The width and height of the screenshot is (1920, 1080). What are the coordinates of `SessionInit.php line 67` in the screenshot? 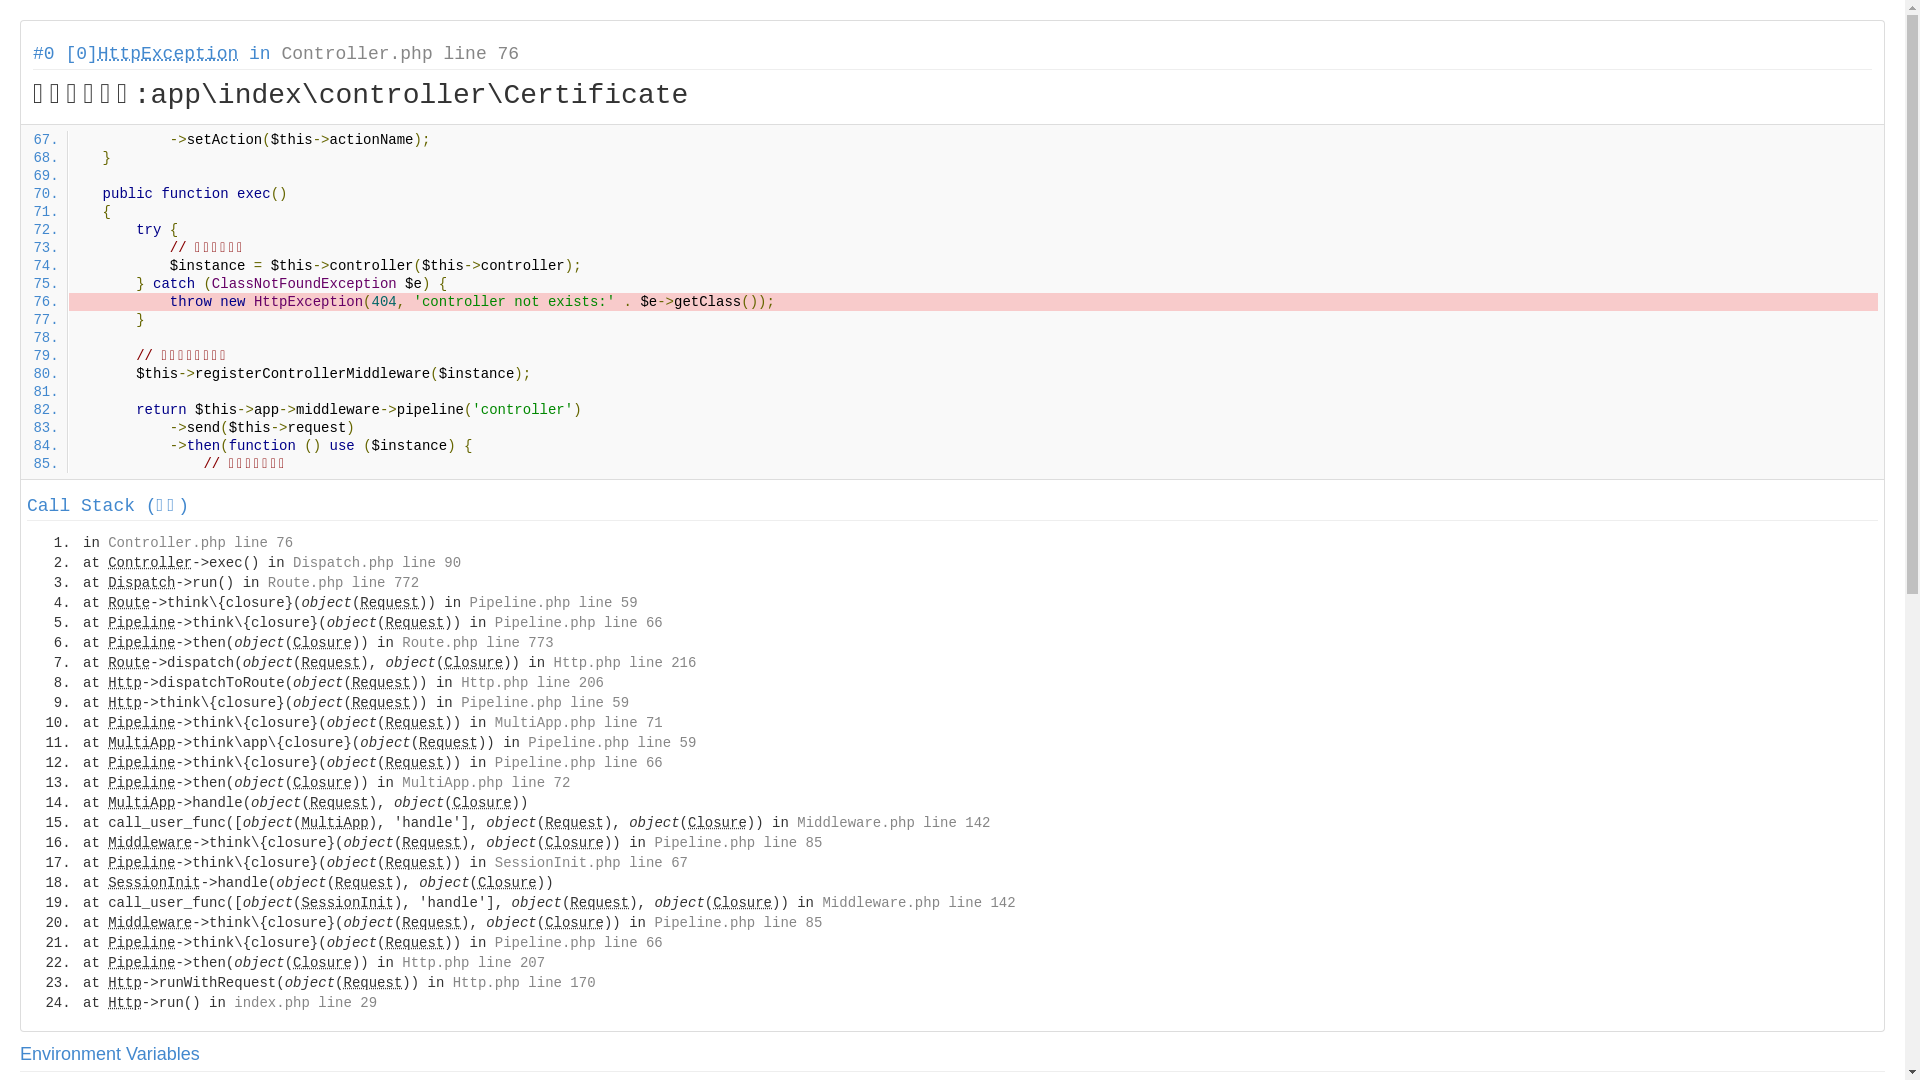 It's located at (592, 863).